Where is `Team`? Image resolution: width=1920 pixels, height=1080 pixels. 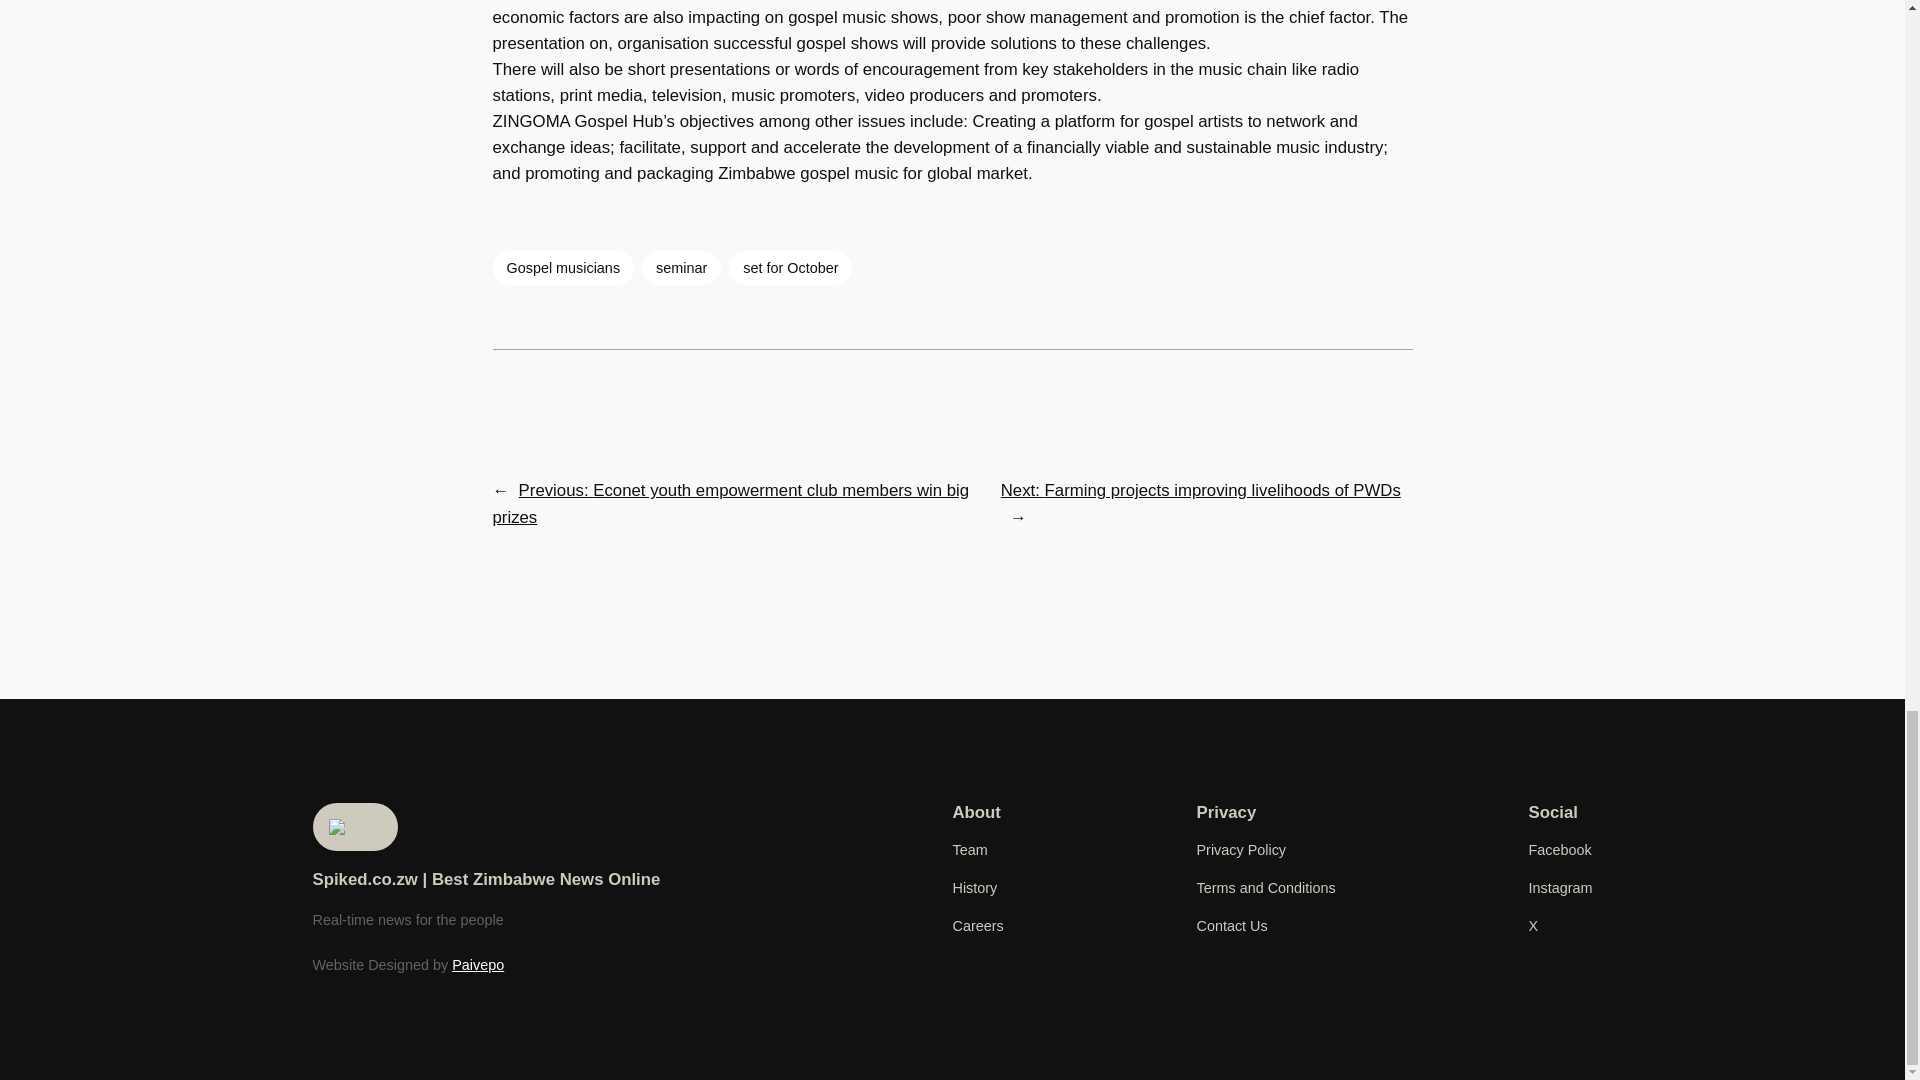 Team is located at coordinates (969, 850).